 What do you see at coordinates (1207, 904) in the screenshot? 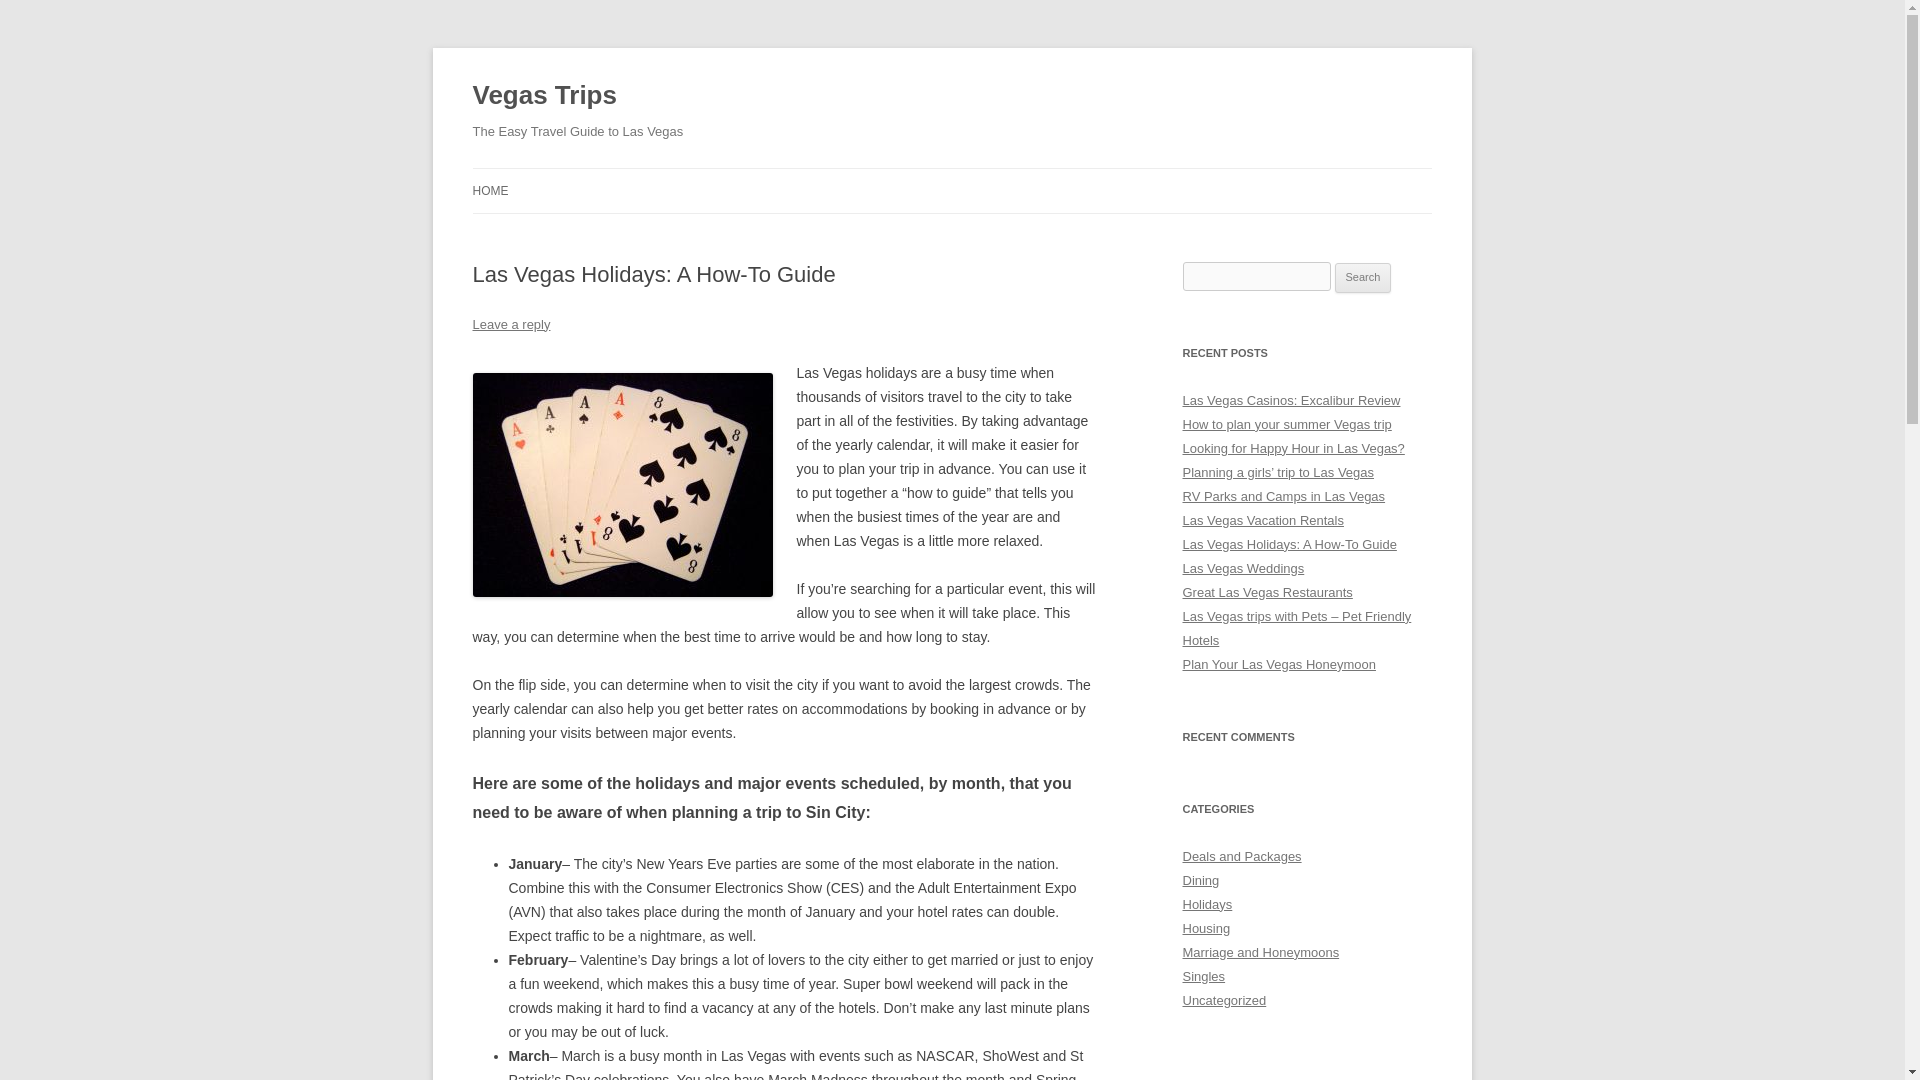
I see `Holidays` at bounding box center [1207, 904].